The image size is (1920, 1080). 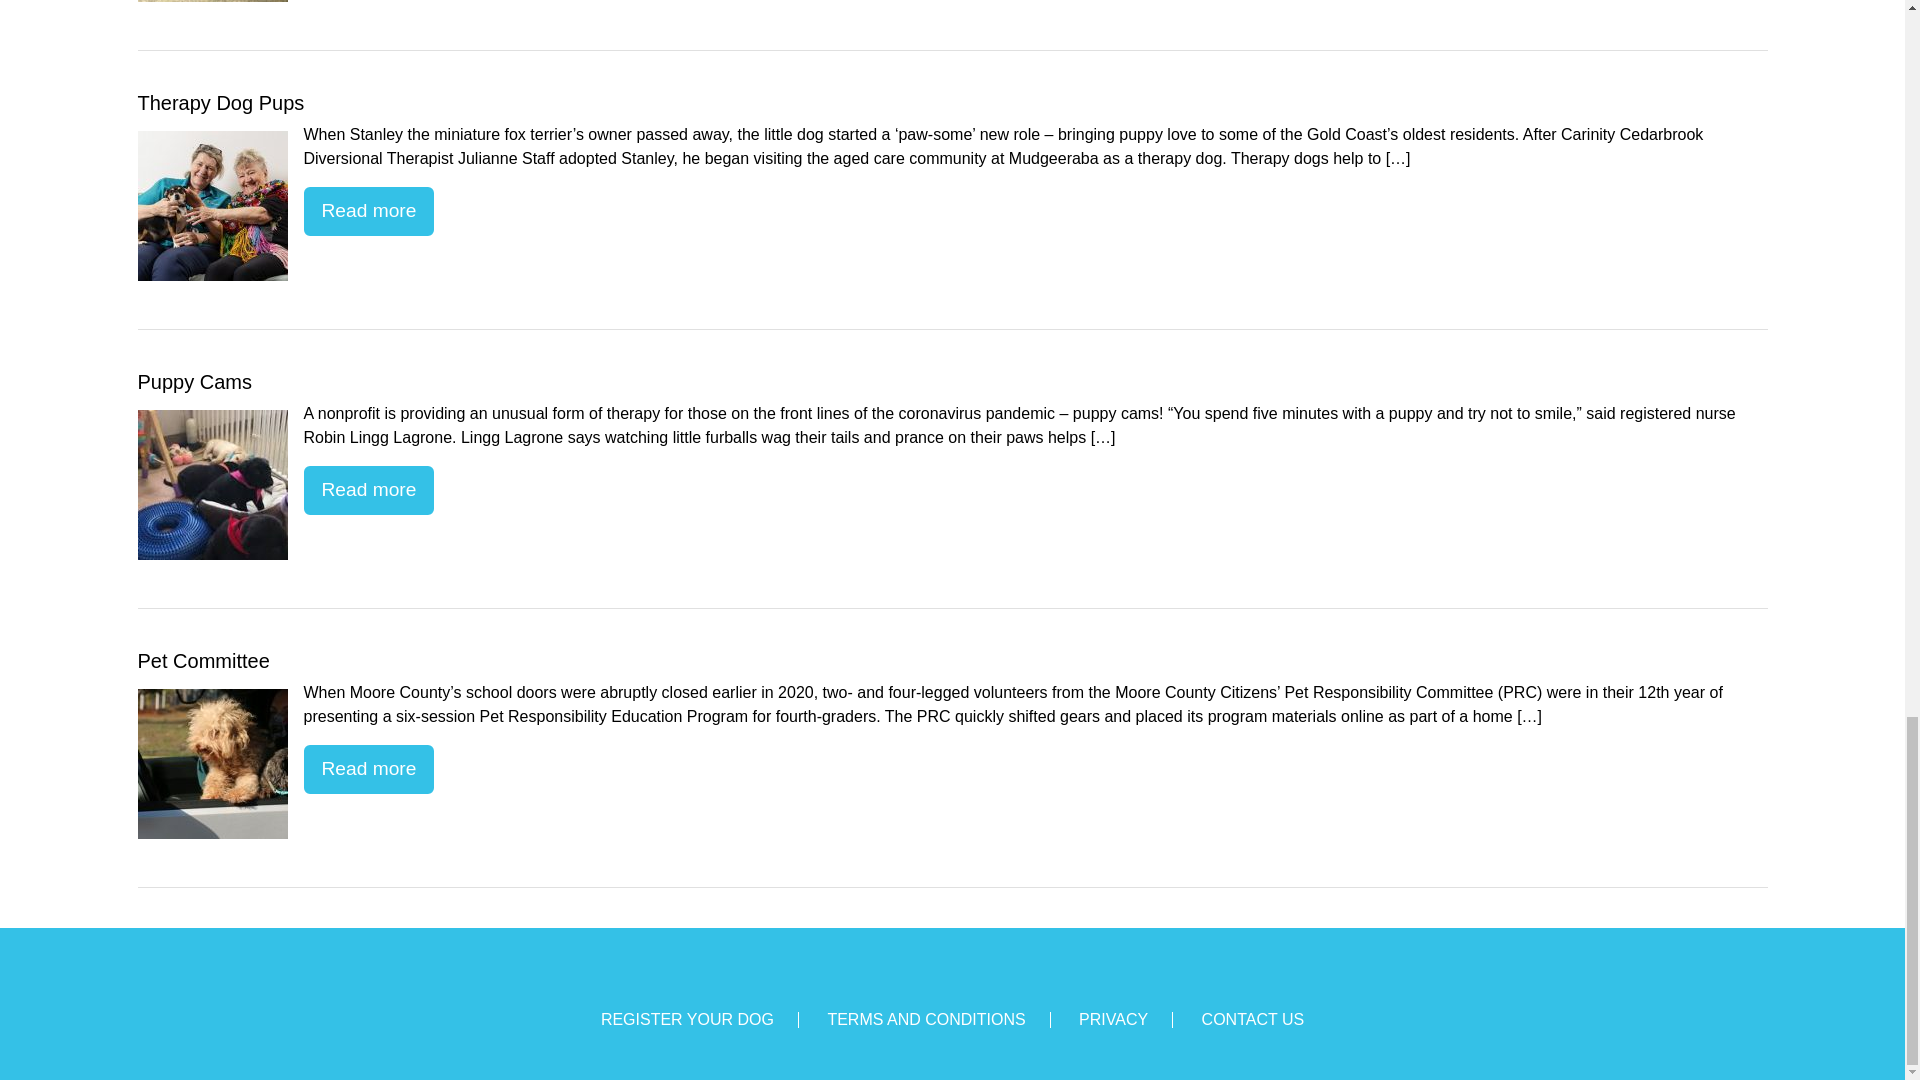 I want to click on Therapy Dog Pups, so click(x=213, y=205).